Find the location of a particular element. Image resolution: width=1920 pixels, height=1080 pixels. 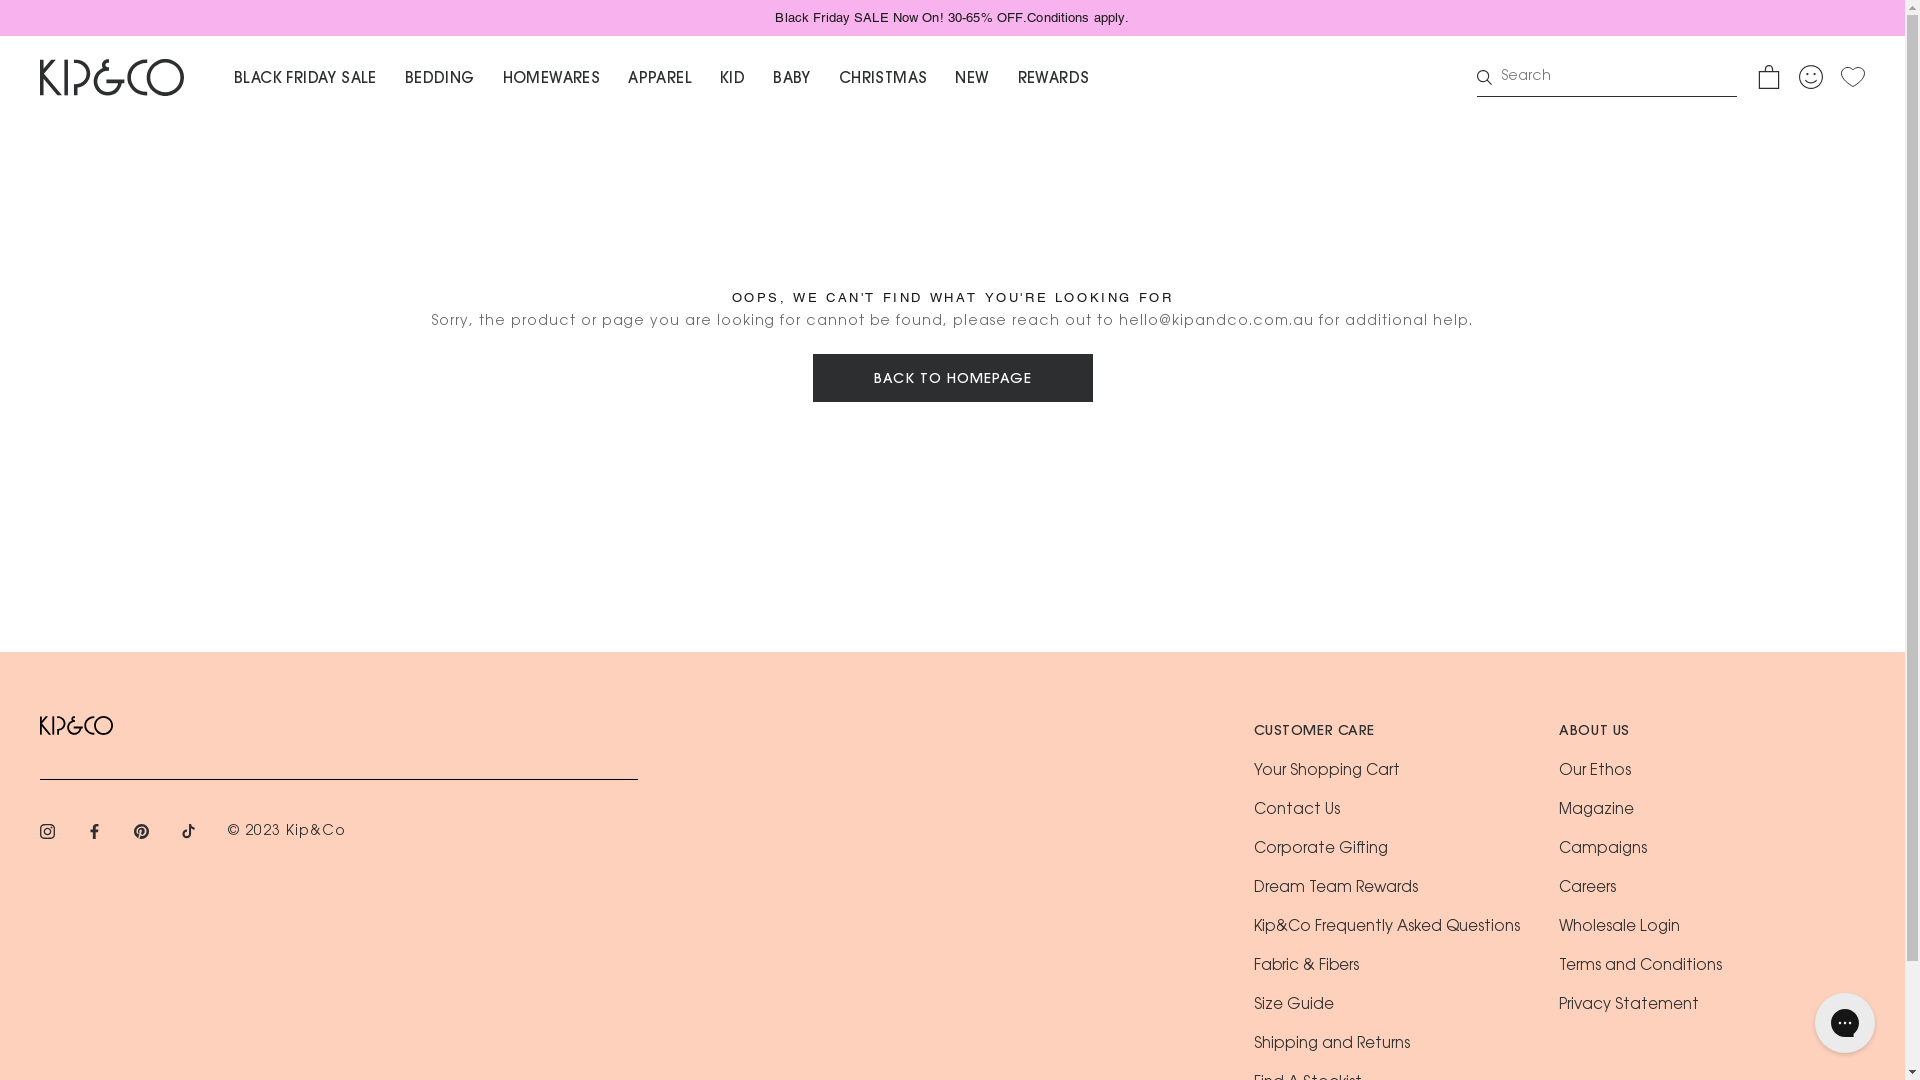

APPAREL is located at coordinates (660, 80).